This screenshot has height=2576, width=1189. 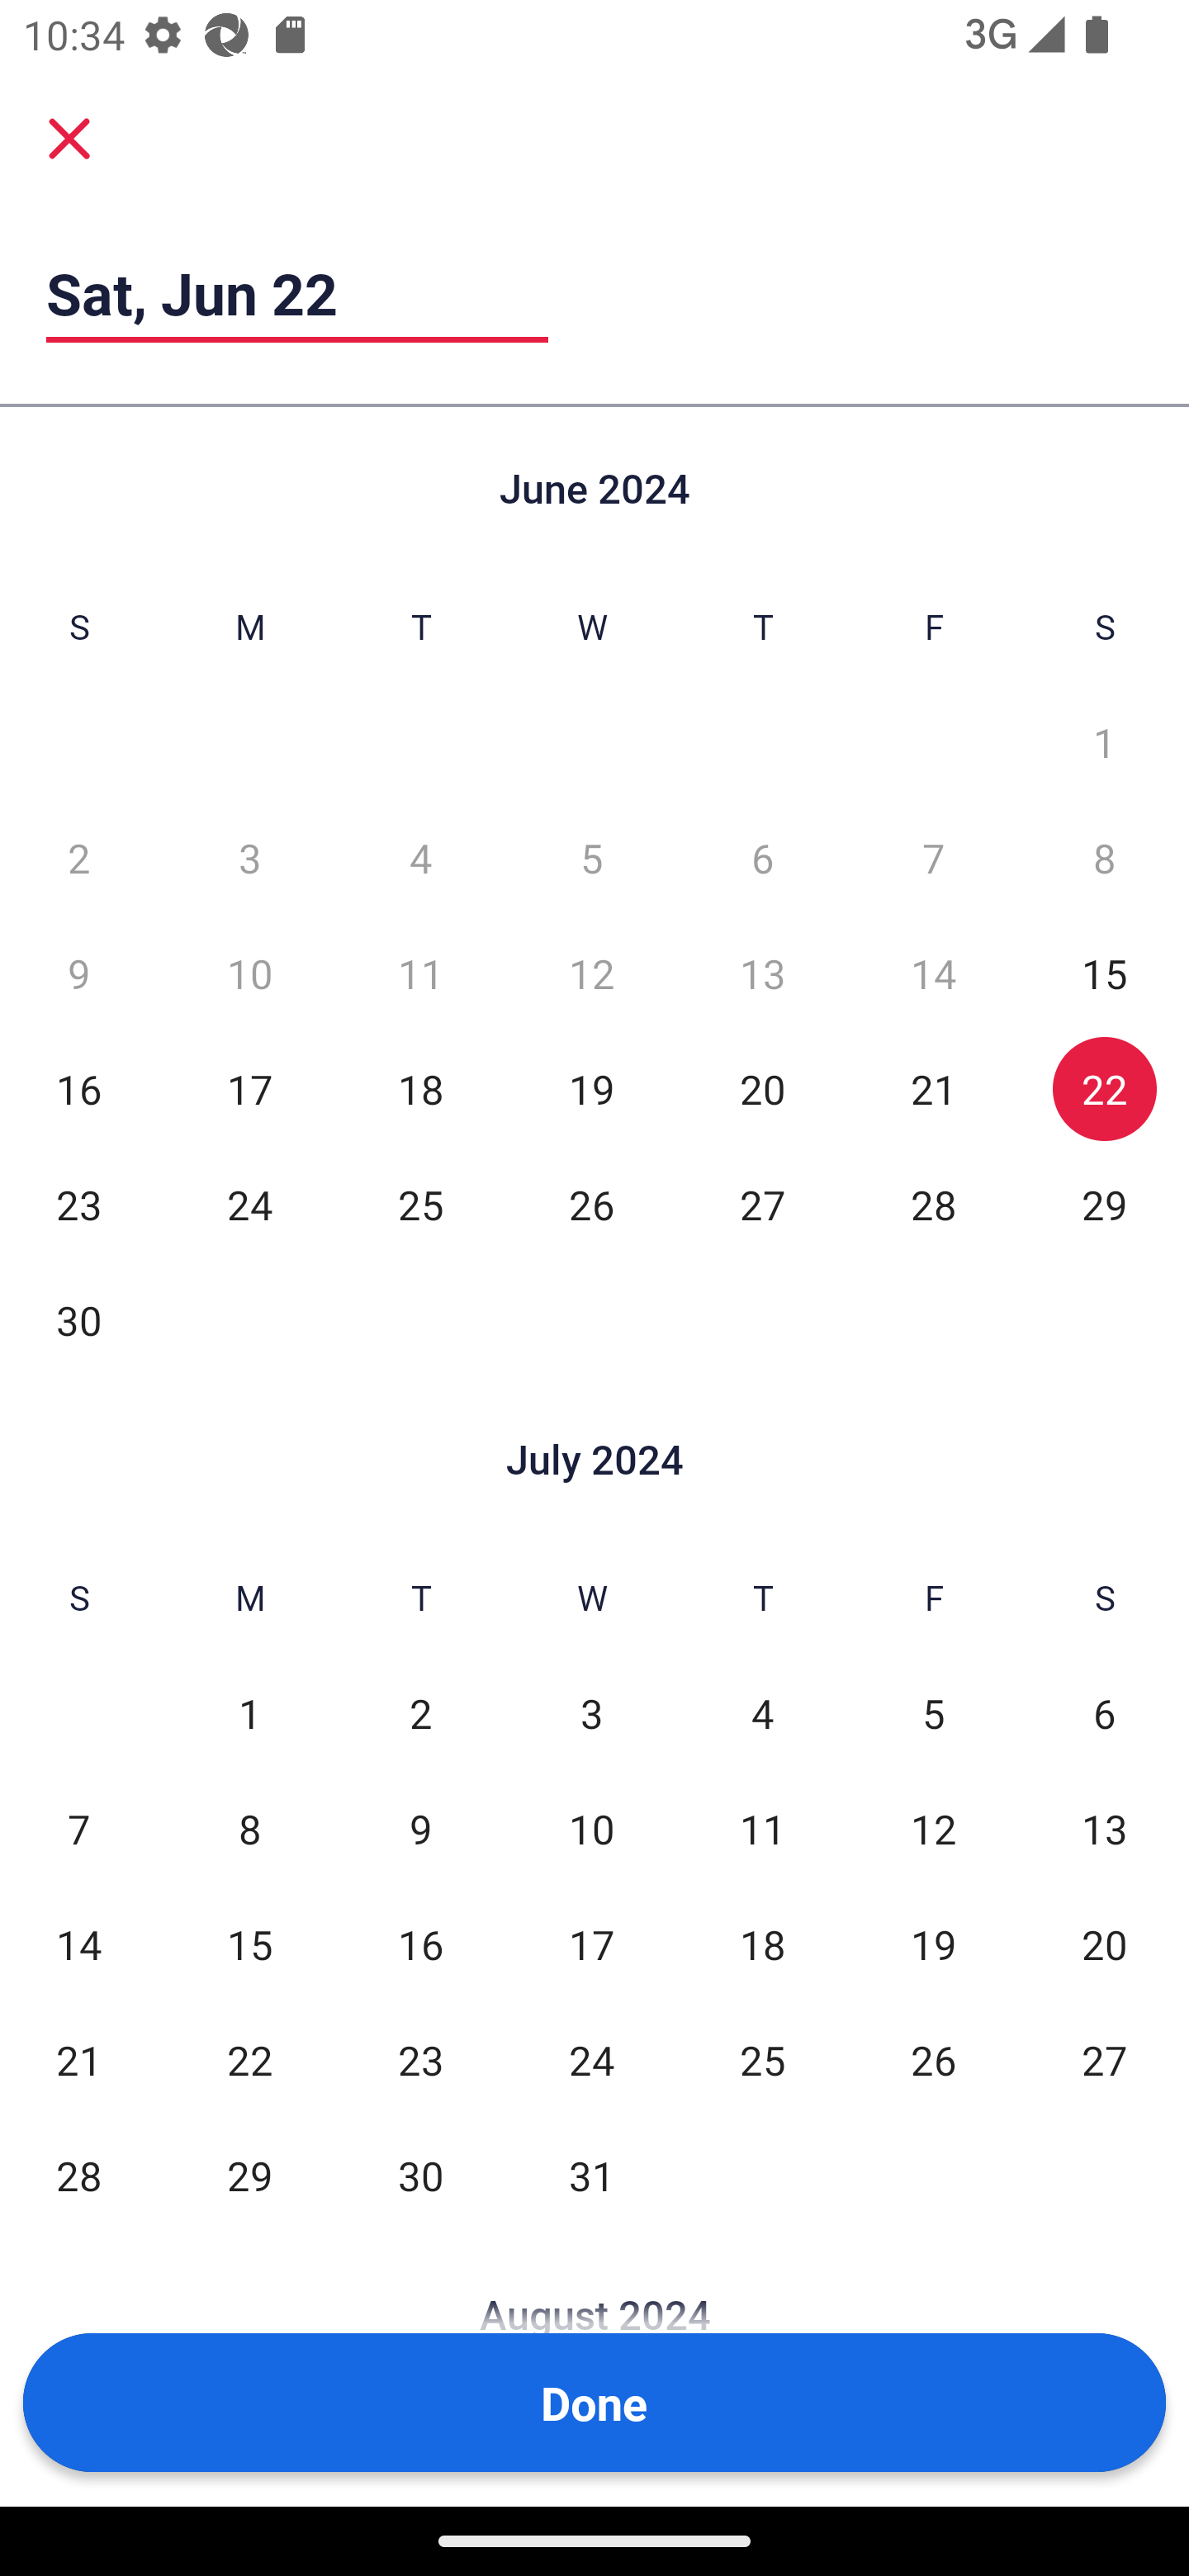 What do you see at coordinates (1105, 1714) in the screenshot?
I see `6 Sat, Jul 6, Not Selected` at bounding box center [1105, 1714].